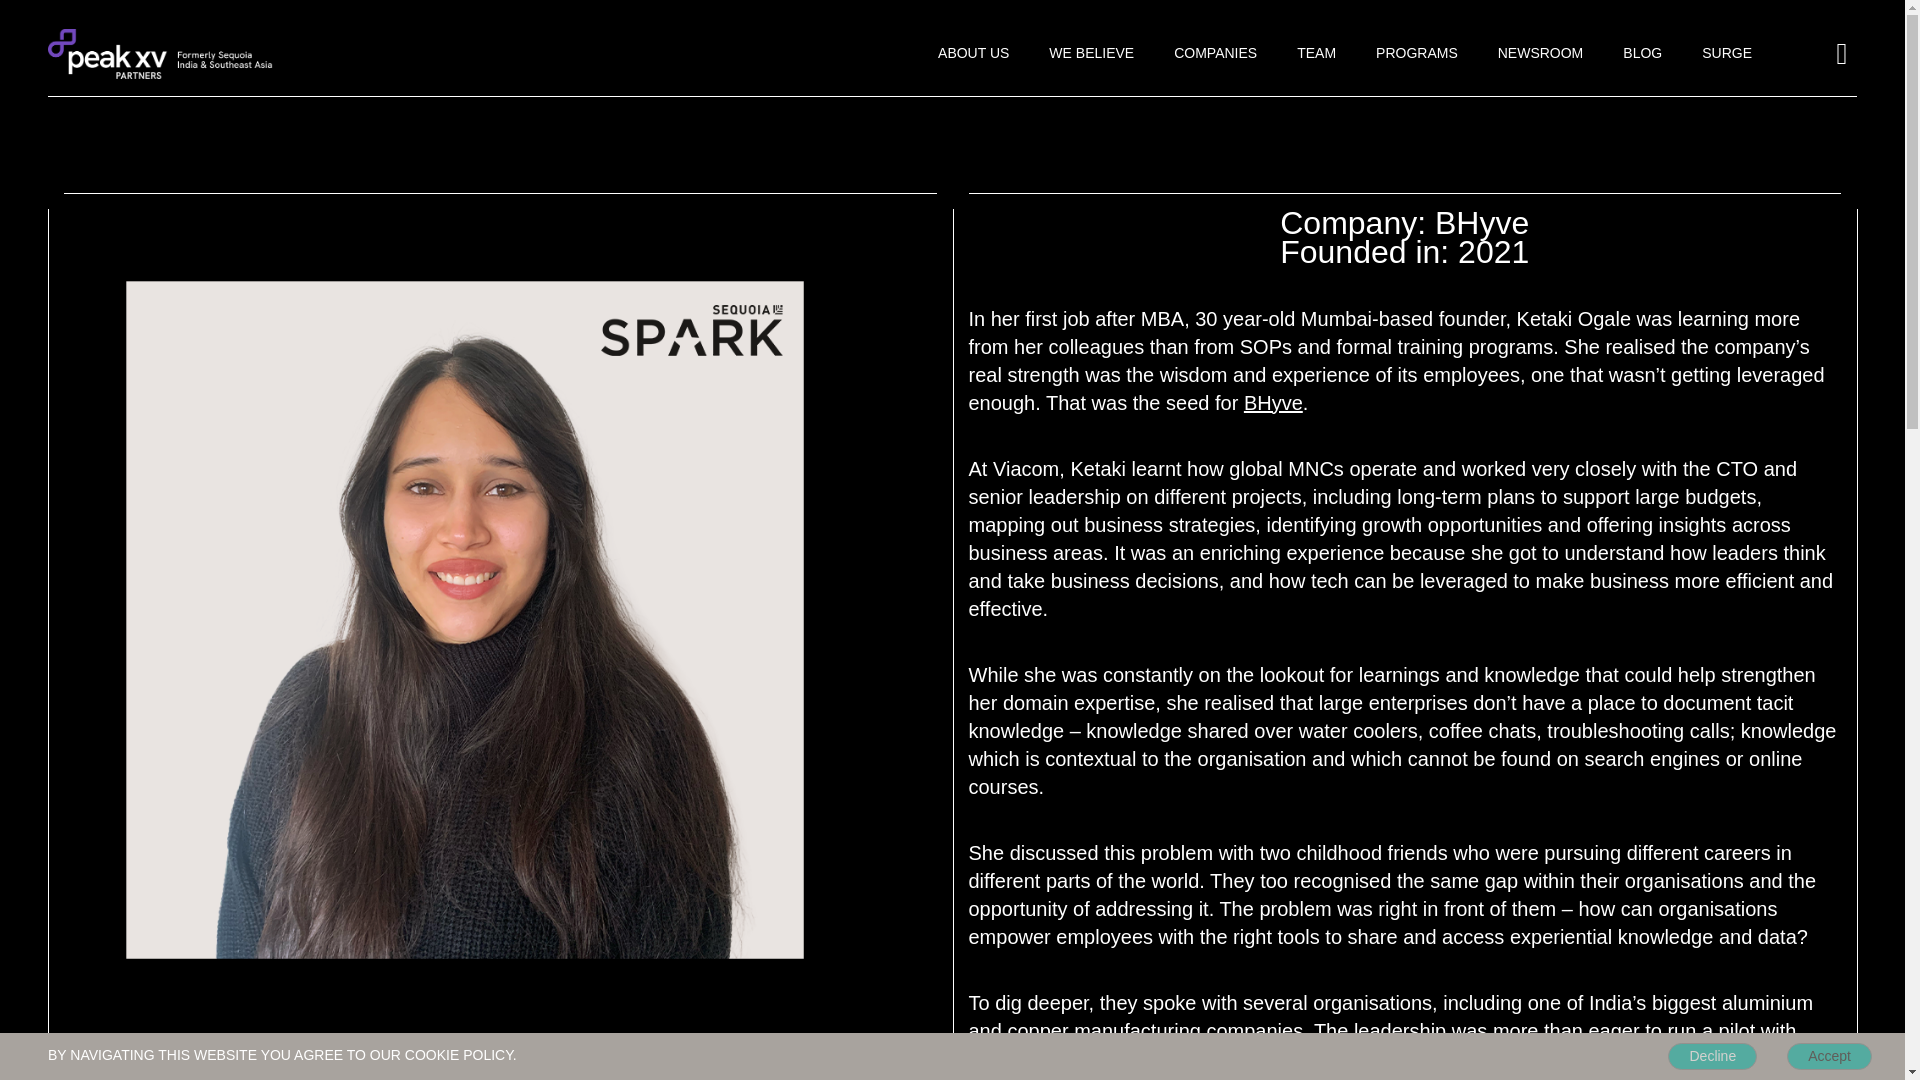 Image resolution: width=1920 pixels, height=1080 pixels. I want to click on BLOG, so click(1642, 53).